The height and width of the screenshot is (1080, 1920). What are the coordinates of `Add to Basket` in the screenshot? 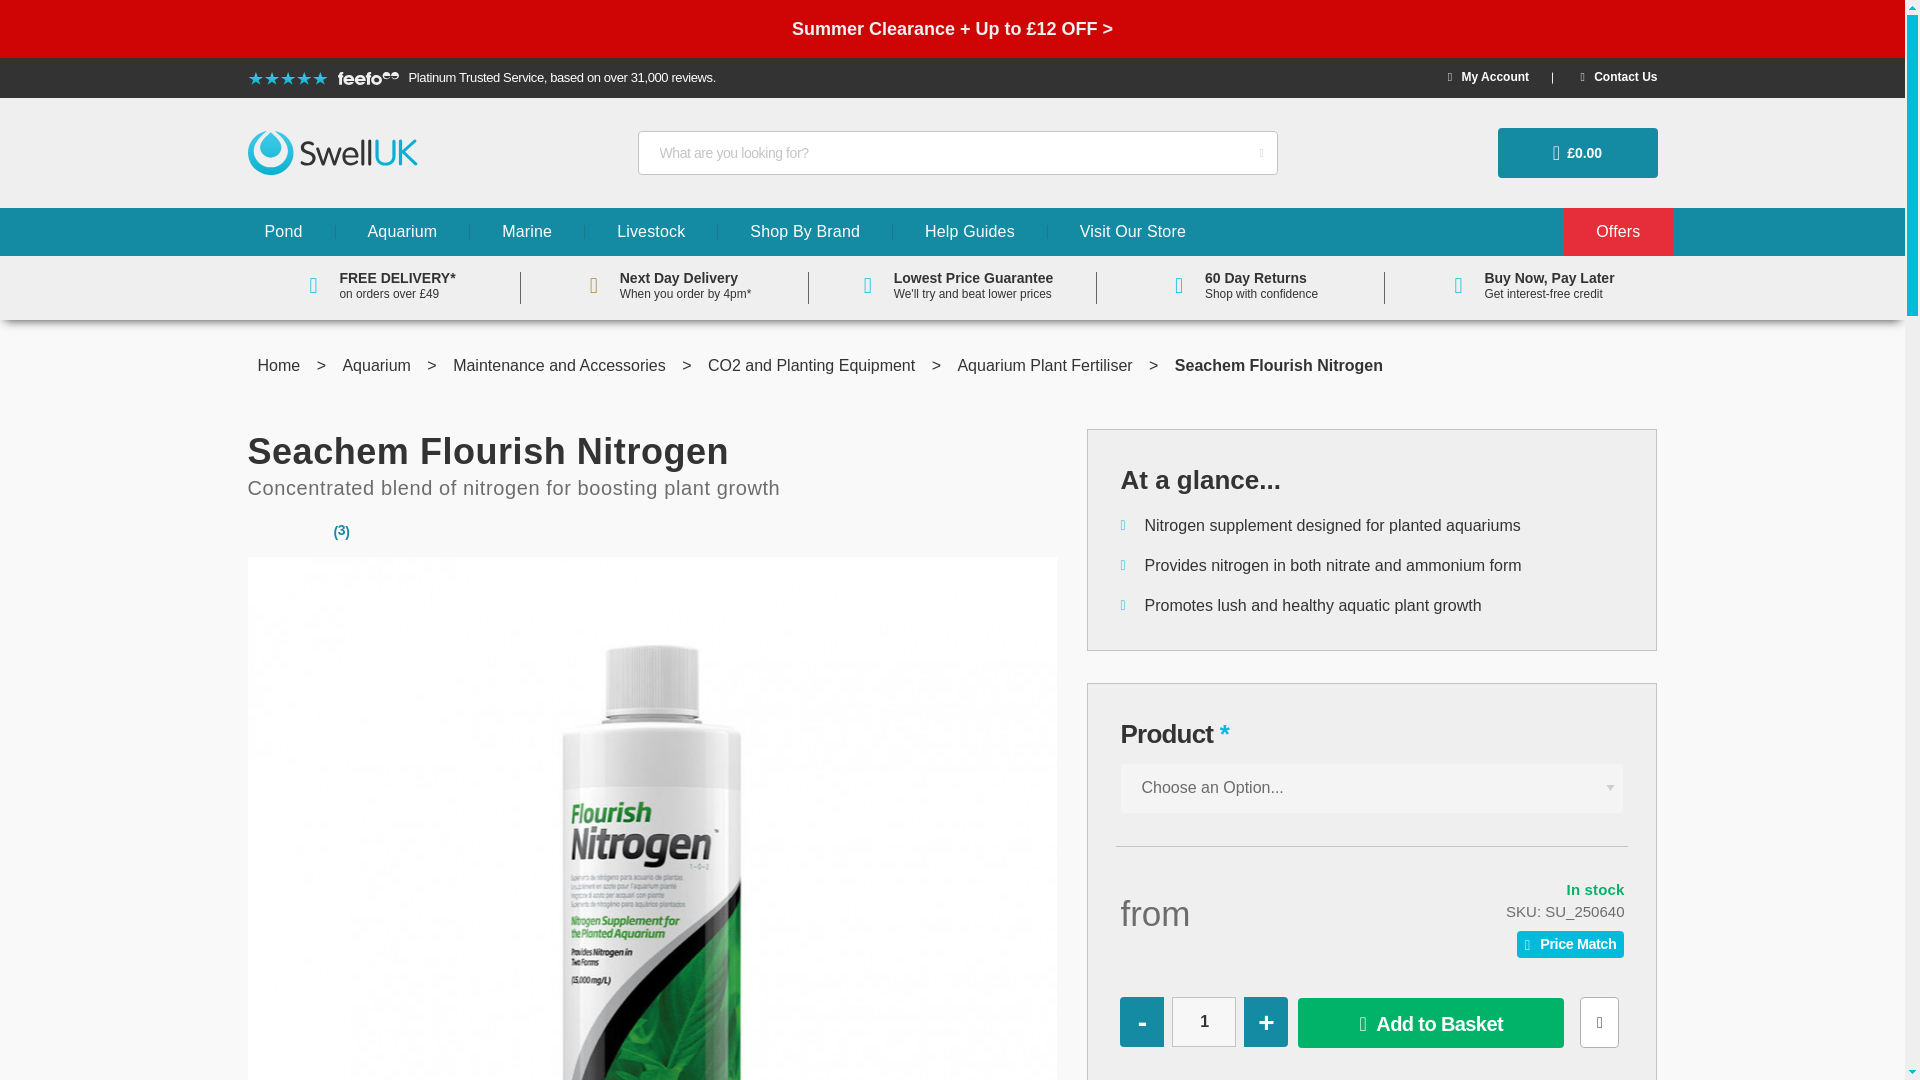 It's located at (1430, 1022).